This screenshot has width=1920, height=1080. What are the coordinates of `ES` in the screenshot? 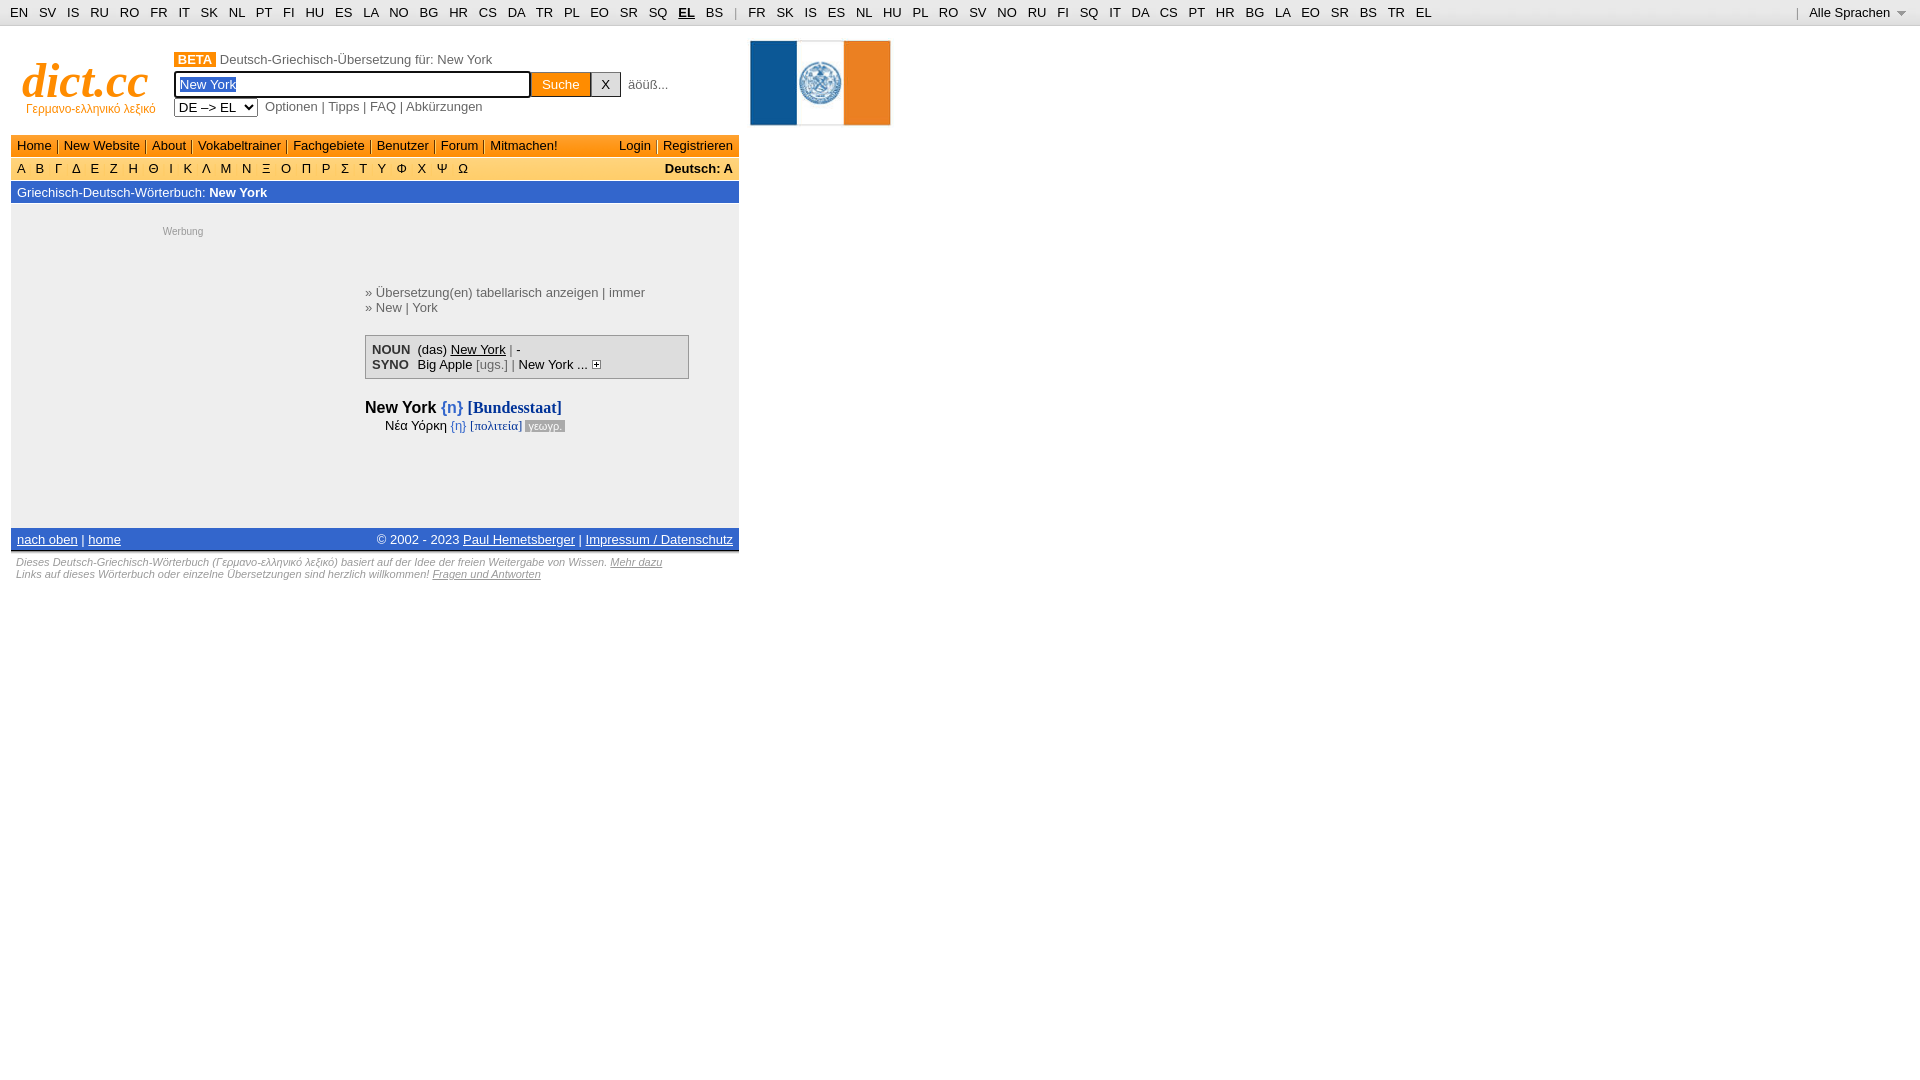 It's located at (836, 12).